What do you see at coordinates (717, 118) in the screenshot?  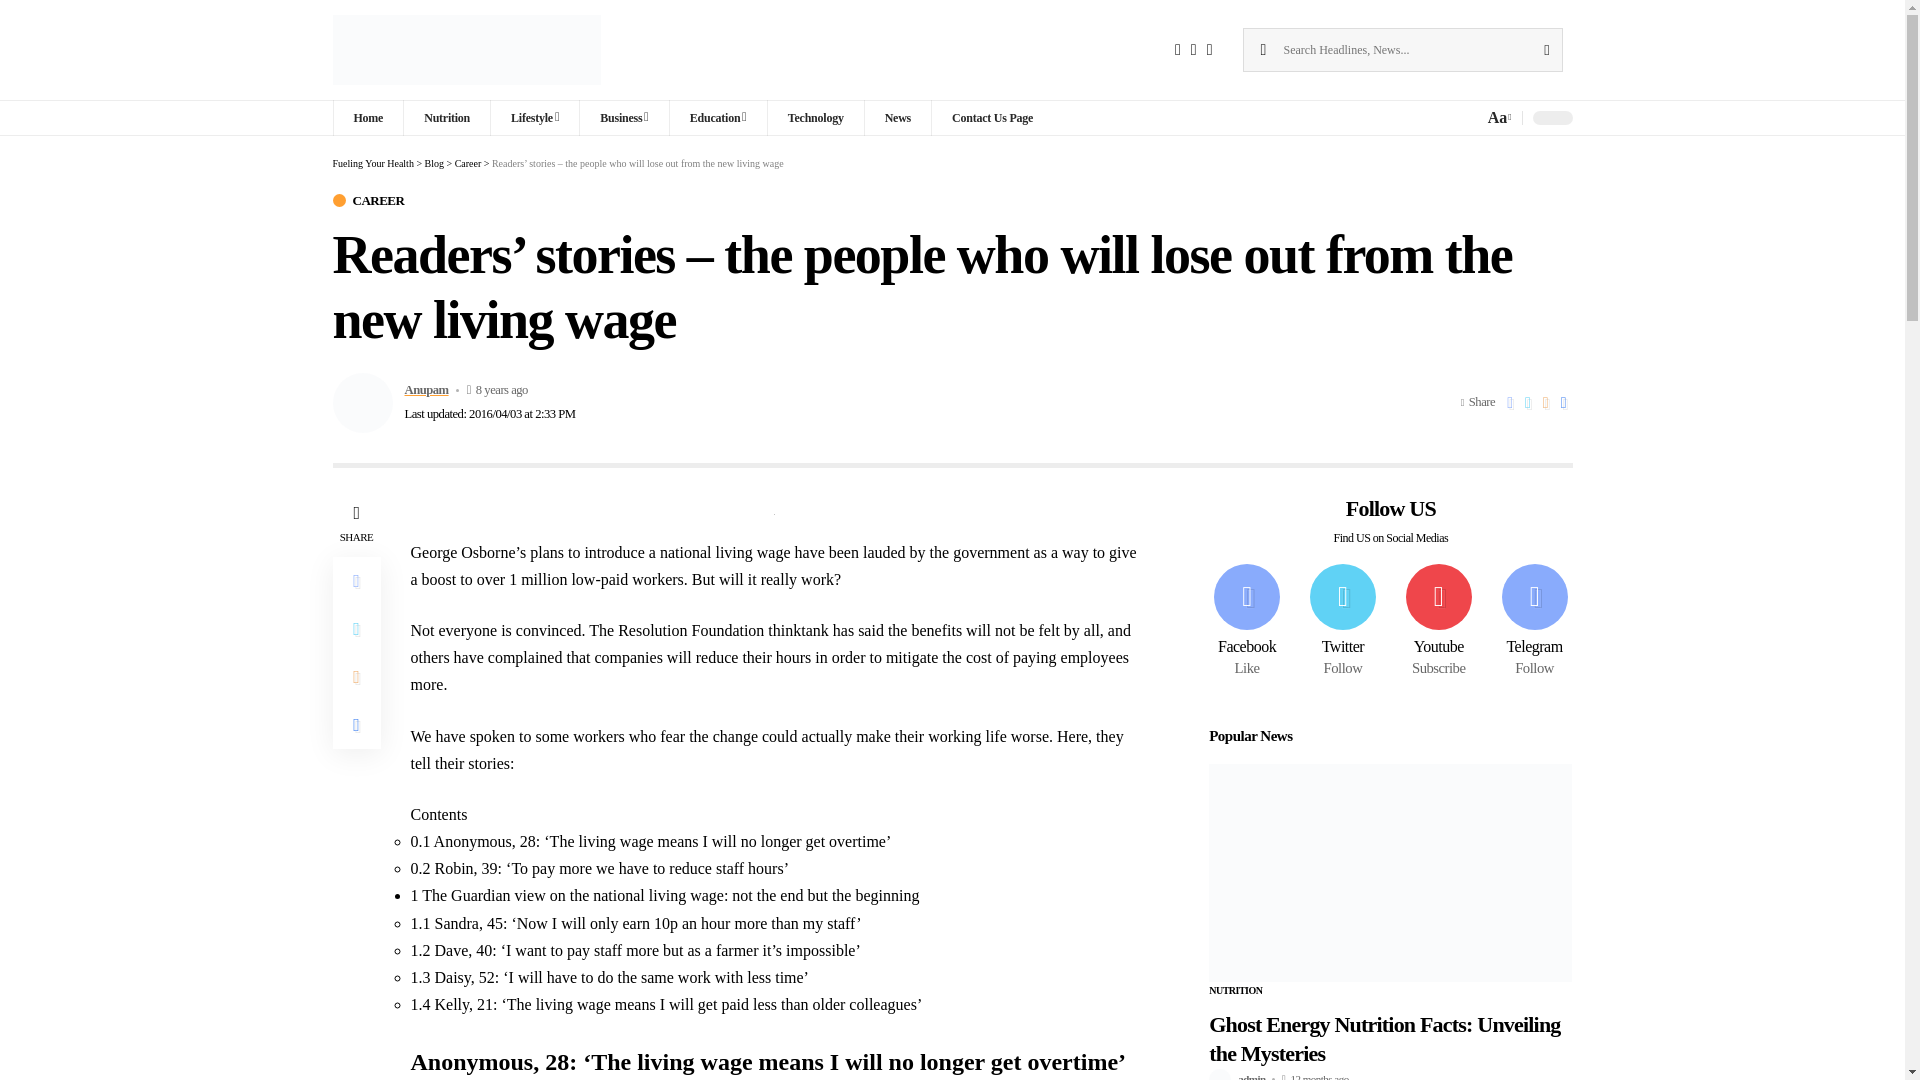 I see `Education` at bounding box center [717, 118].